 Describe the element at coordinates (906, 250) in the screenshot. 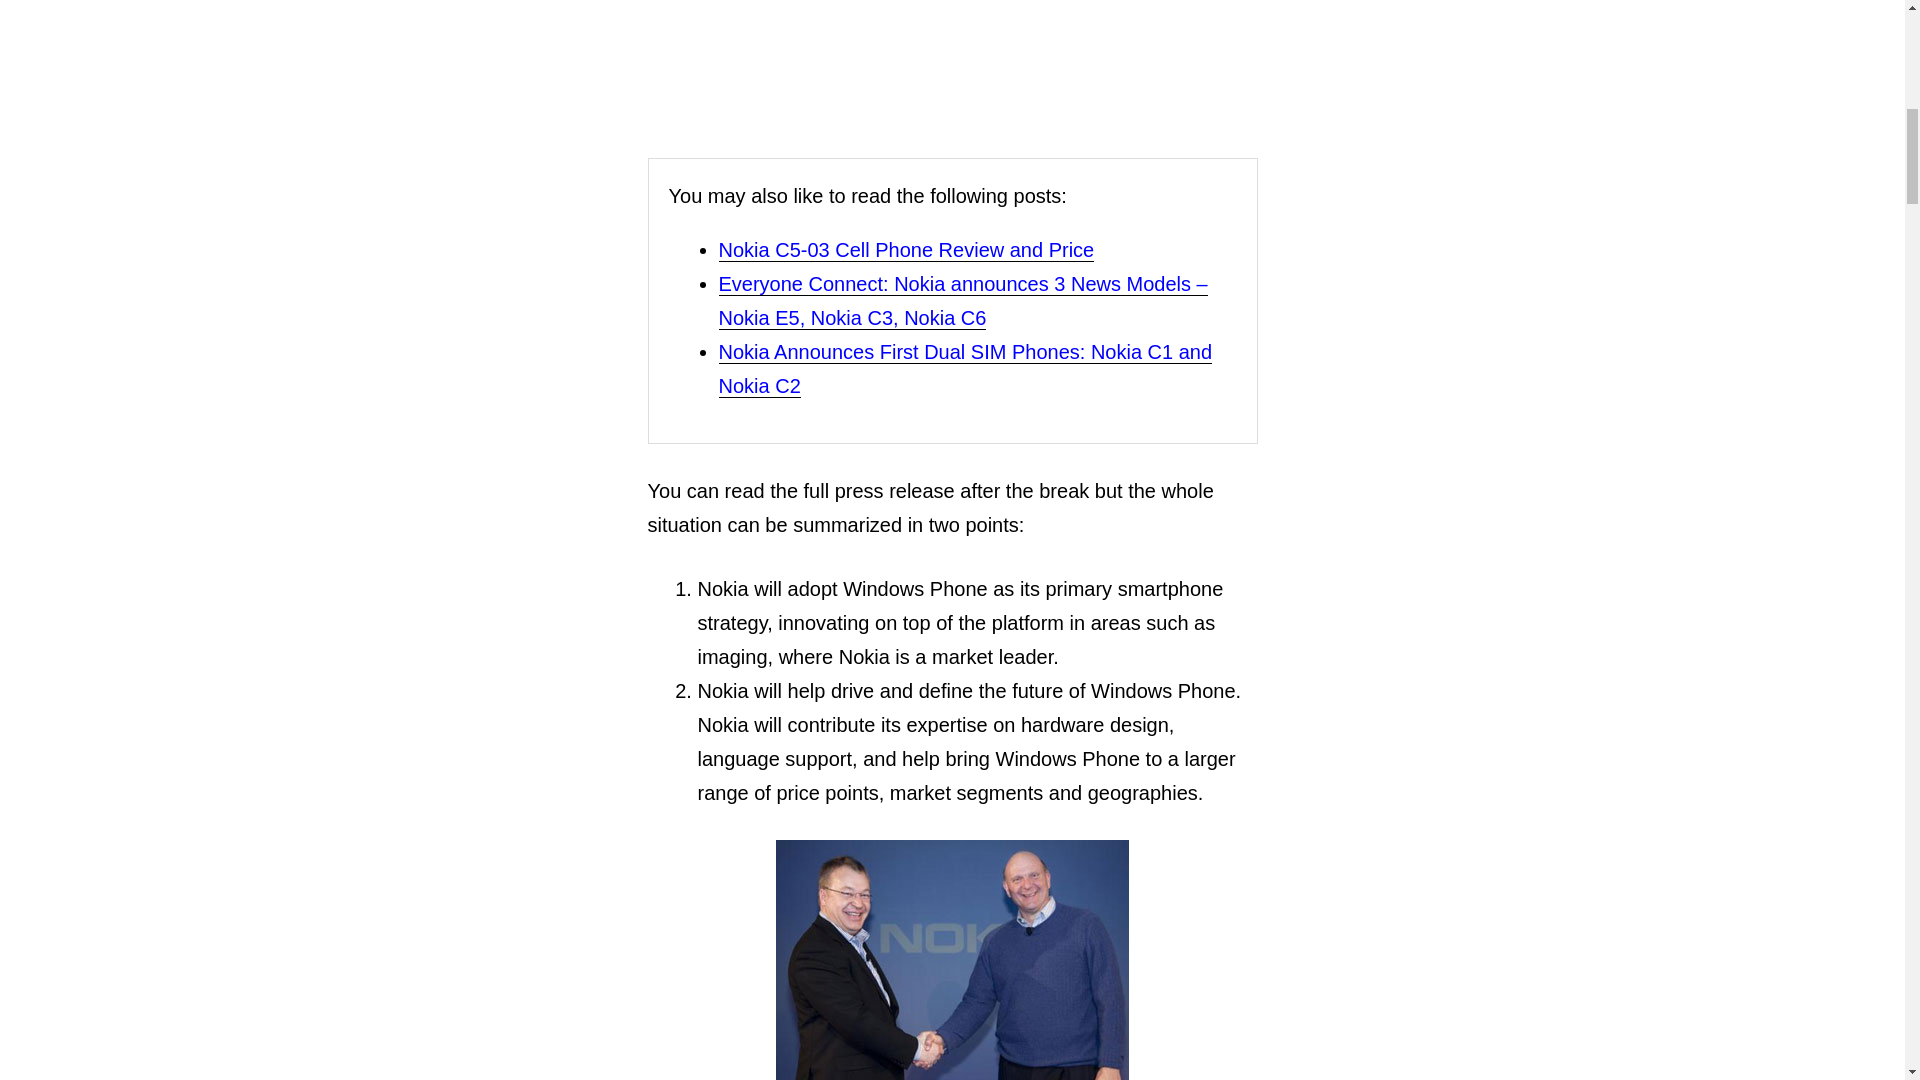

I see `Nokia C5-03 Cell Phone Review and Price` at that location.